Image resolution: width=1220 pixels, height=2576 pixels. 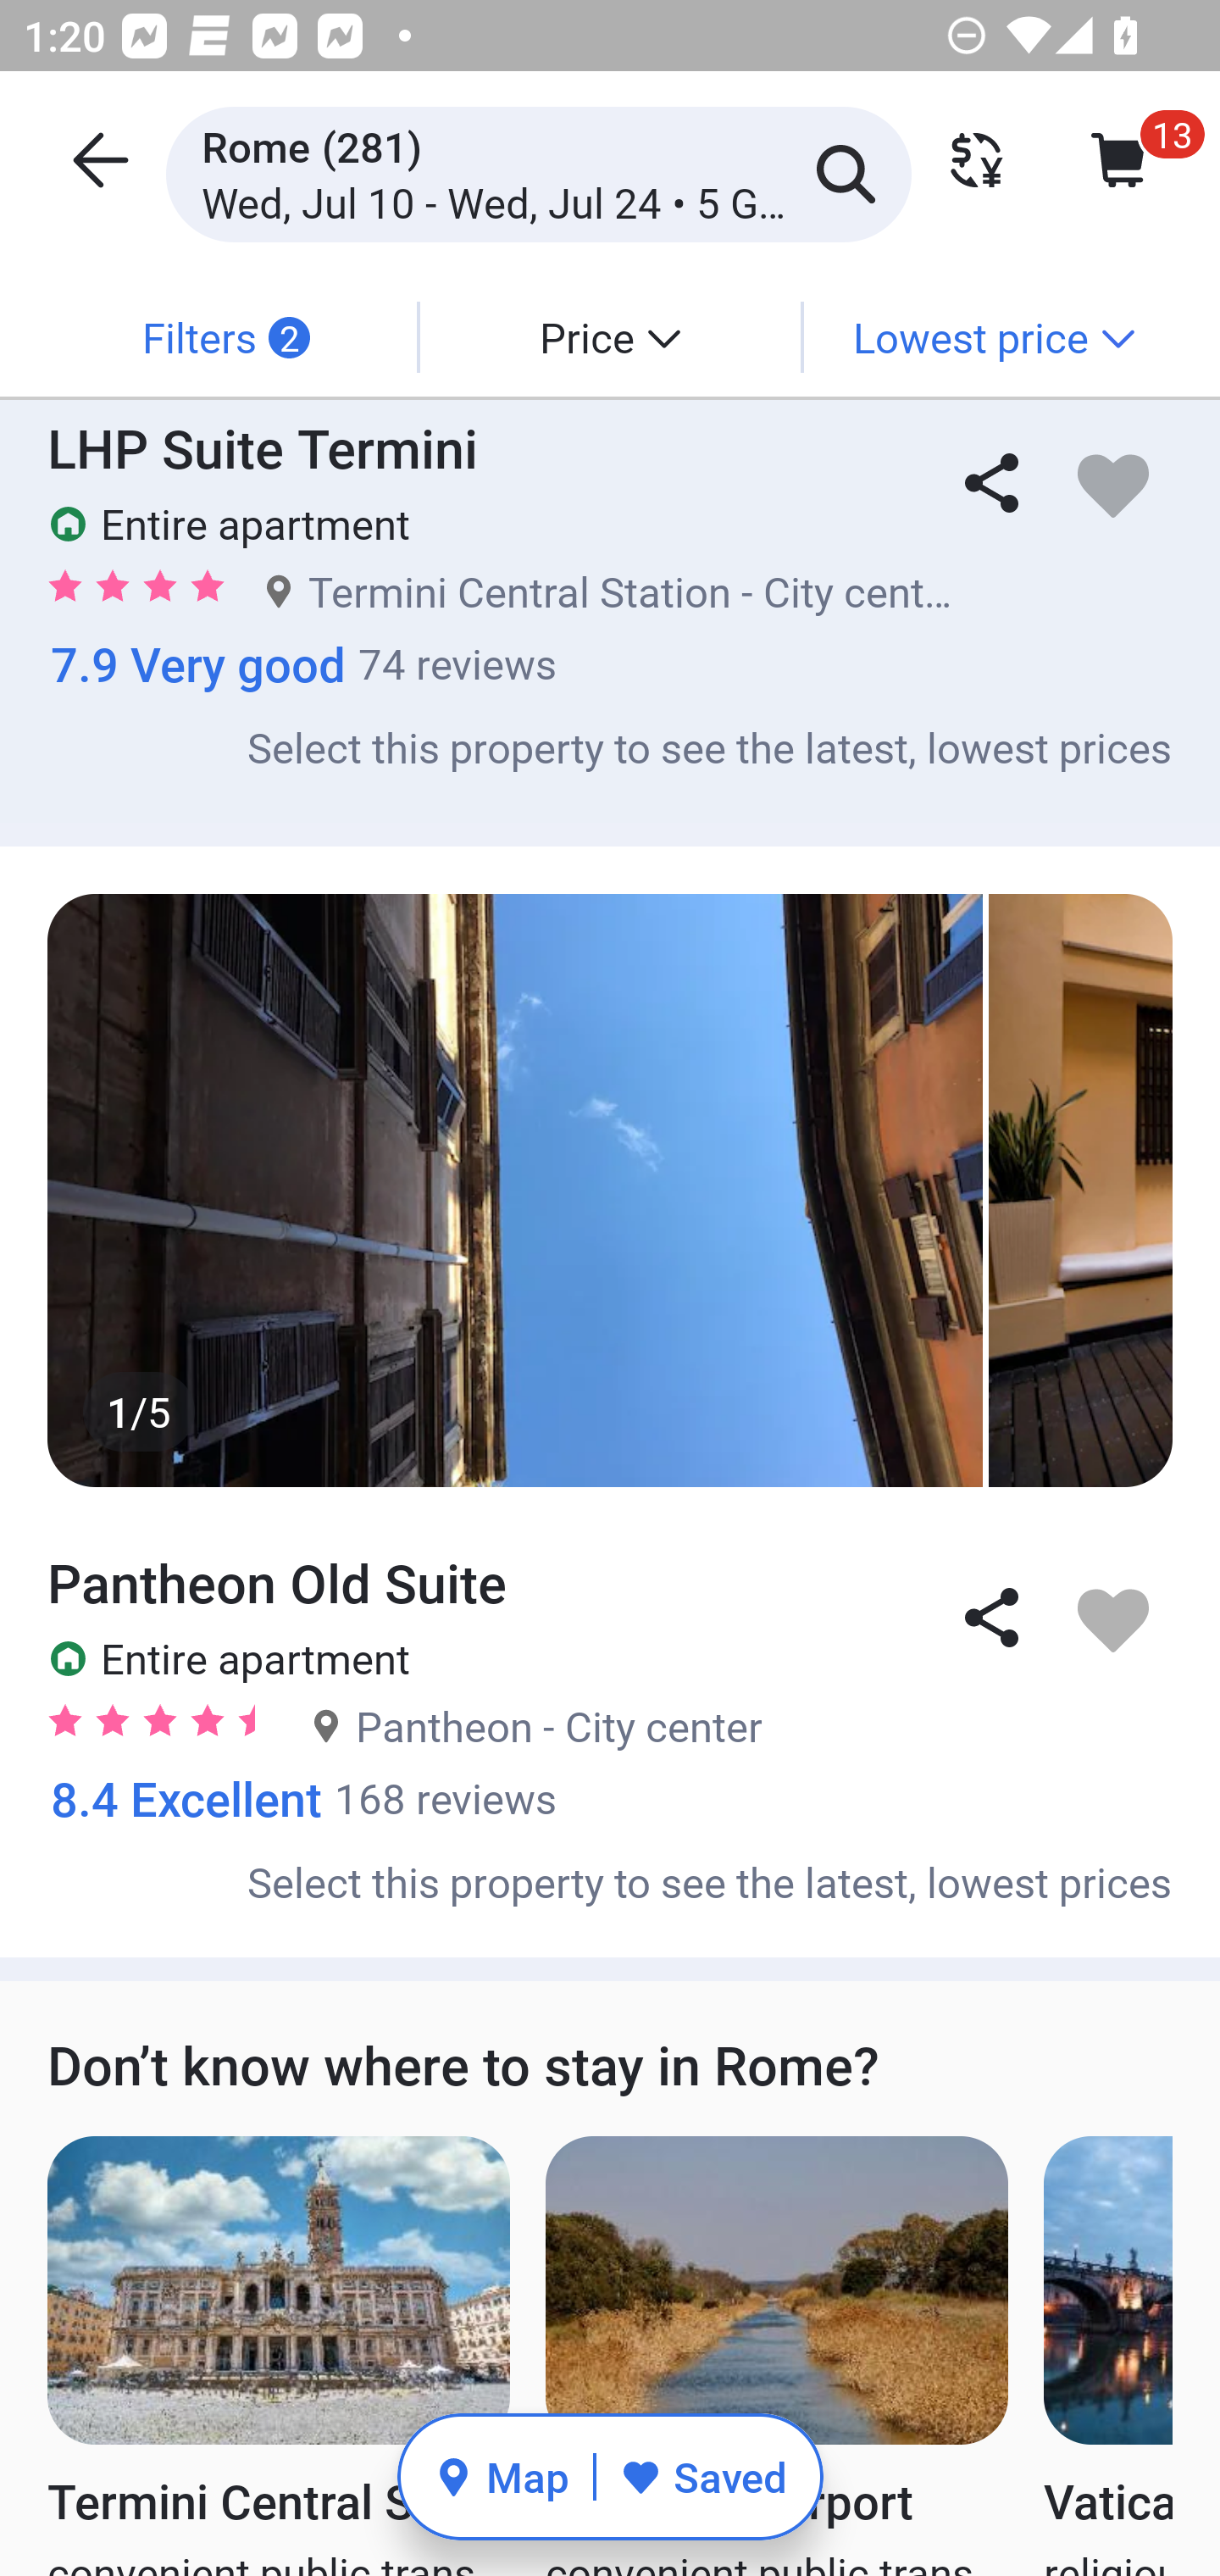 I want to click on Map, so click(x=502, y=2476).